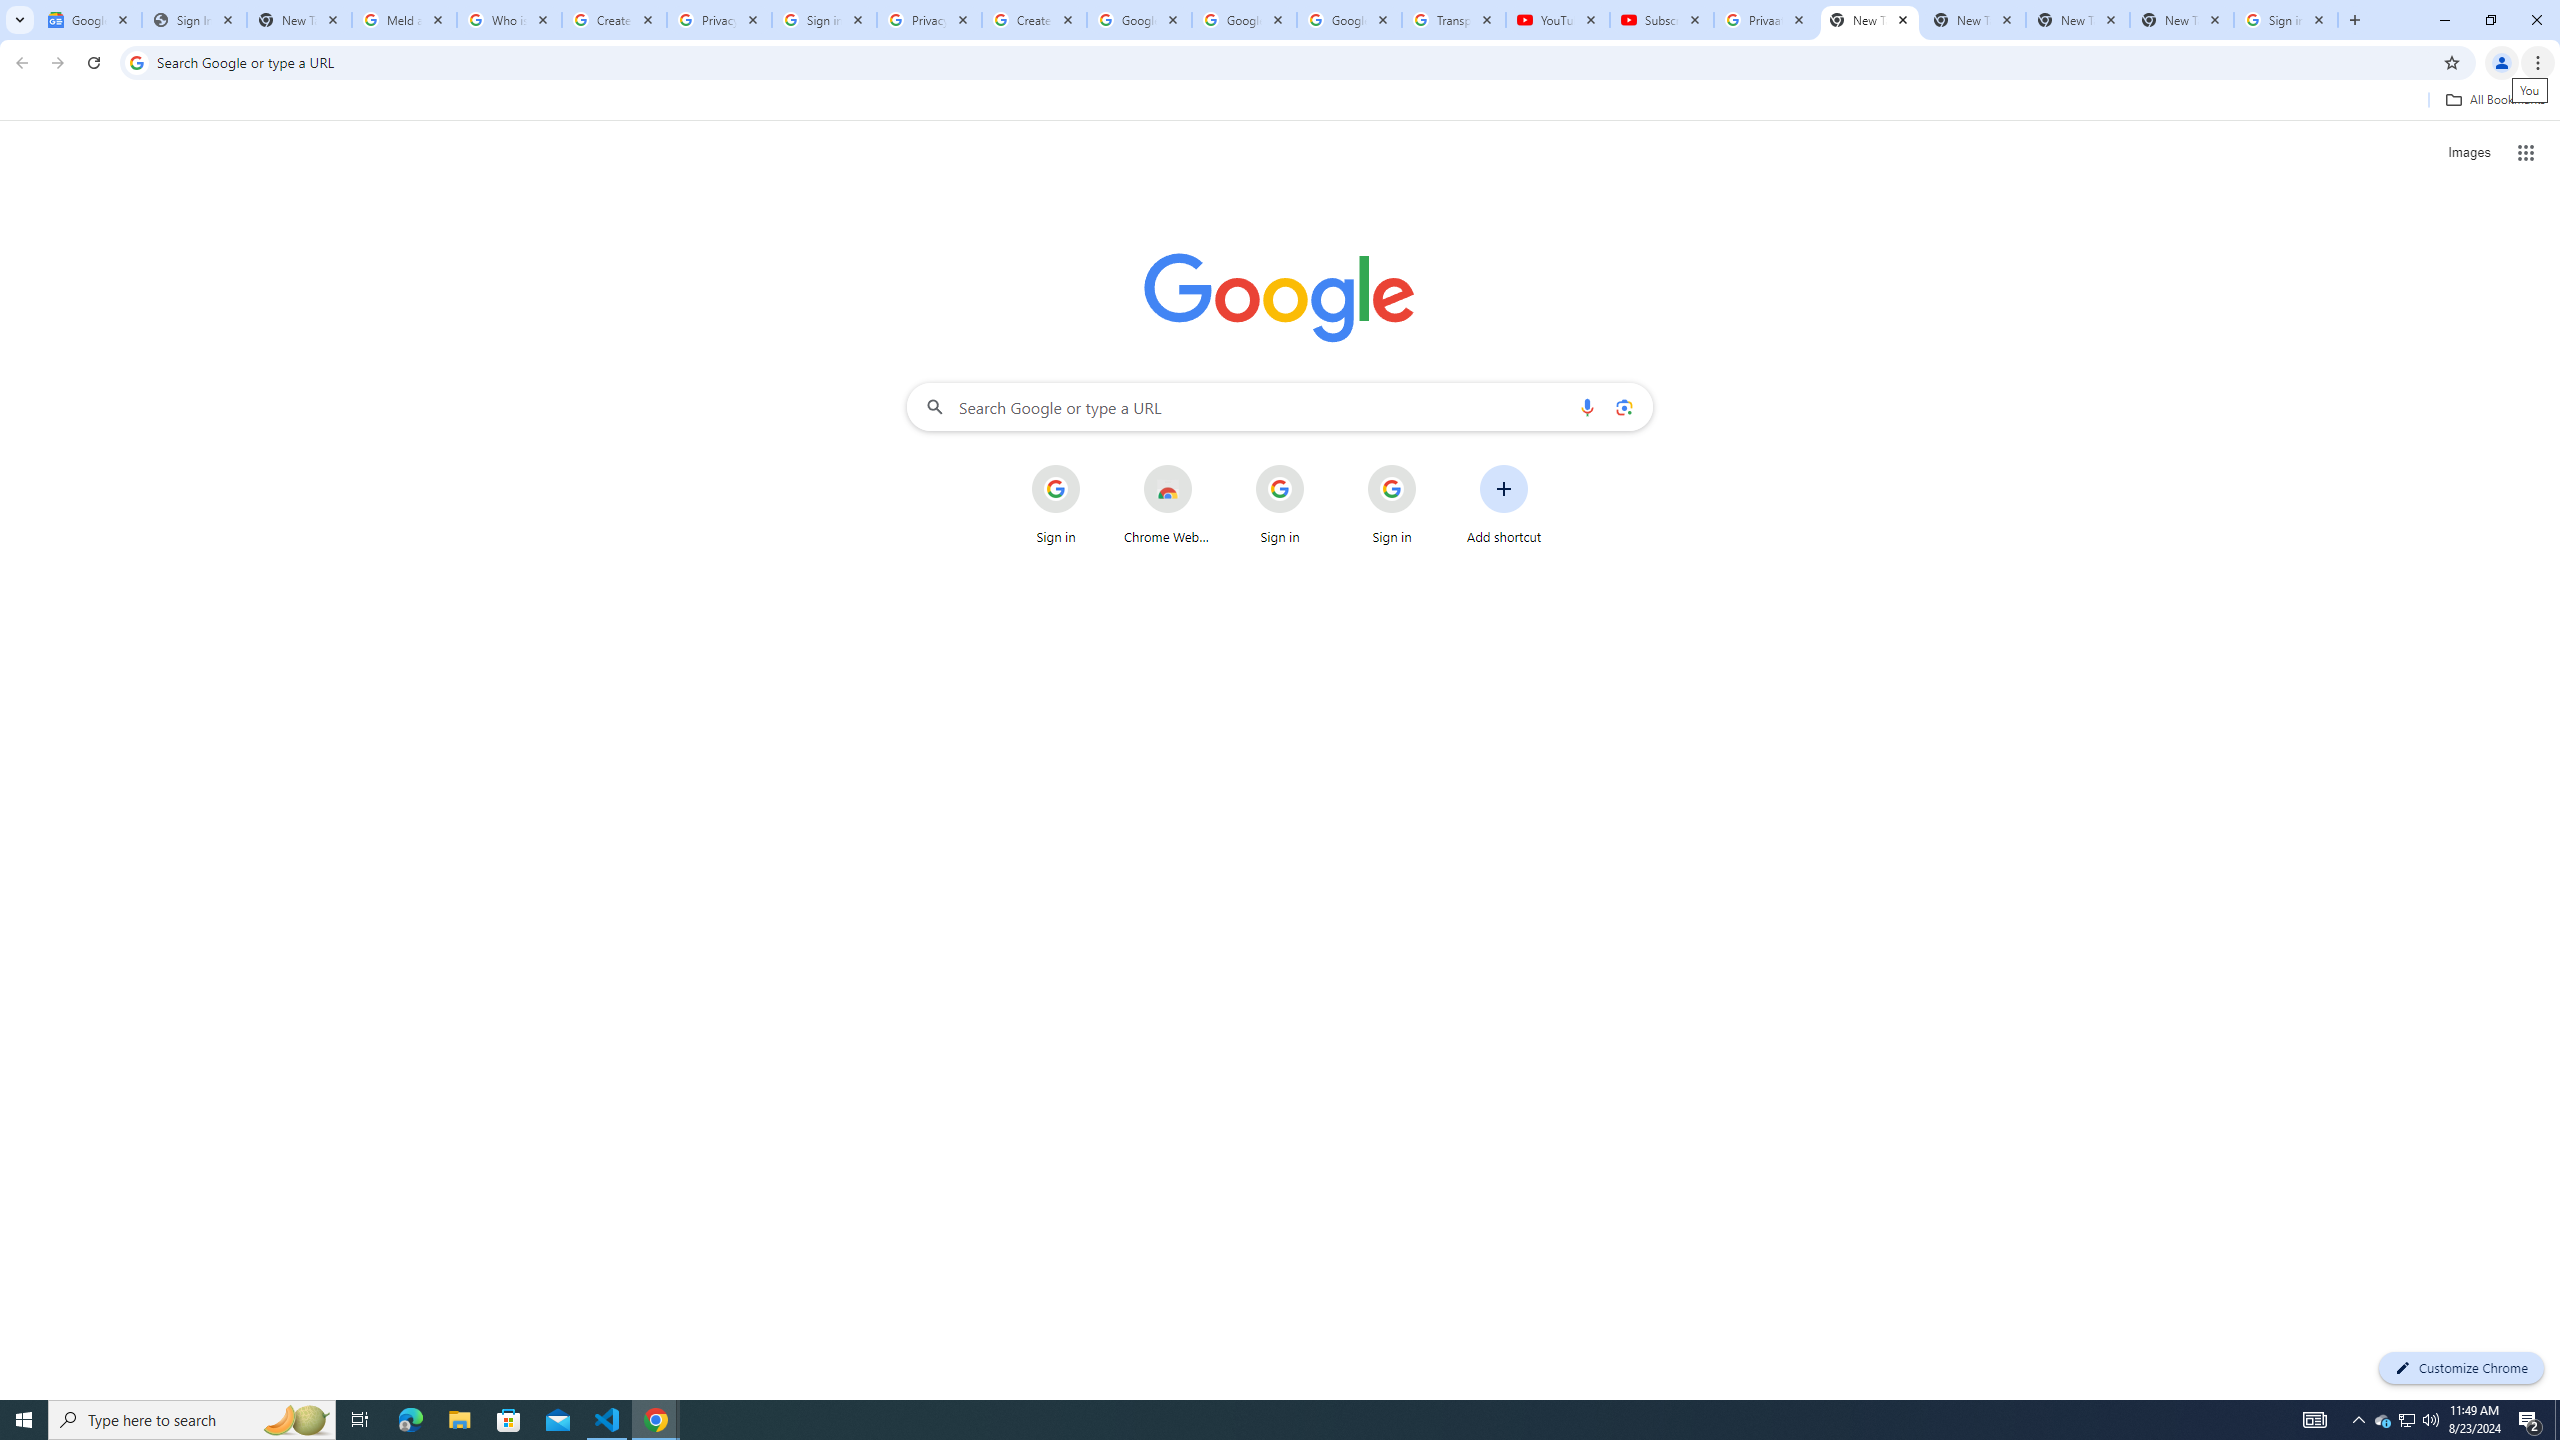 The image size is (2560, 1440). Describe the element at coordinates (2286, 20) in the screenshot. I see `Sign in - Google Accounts` at that location.